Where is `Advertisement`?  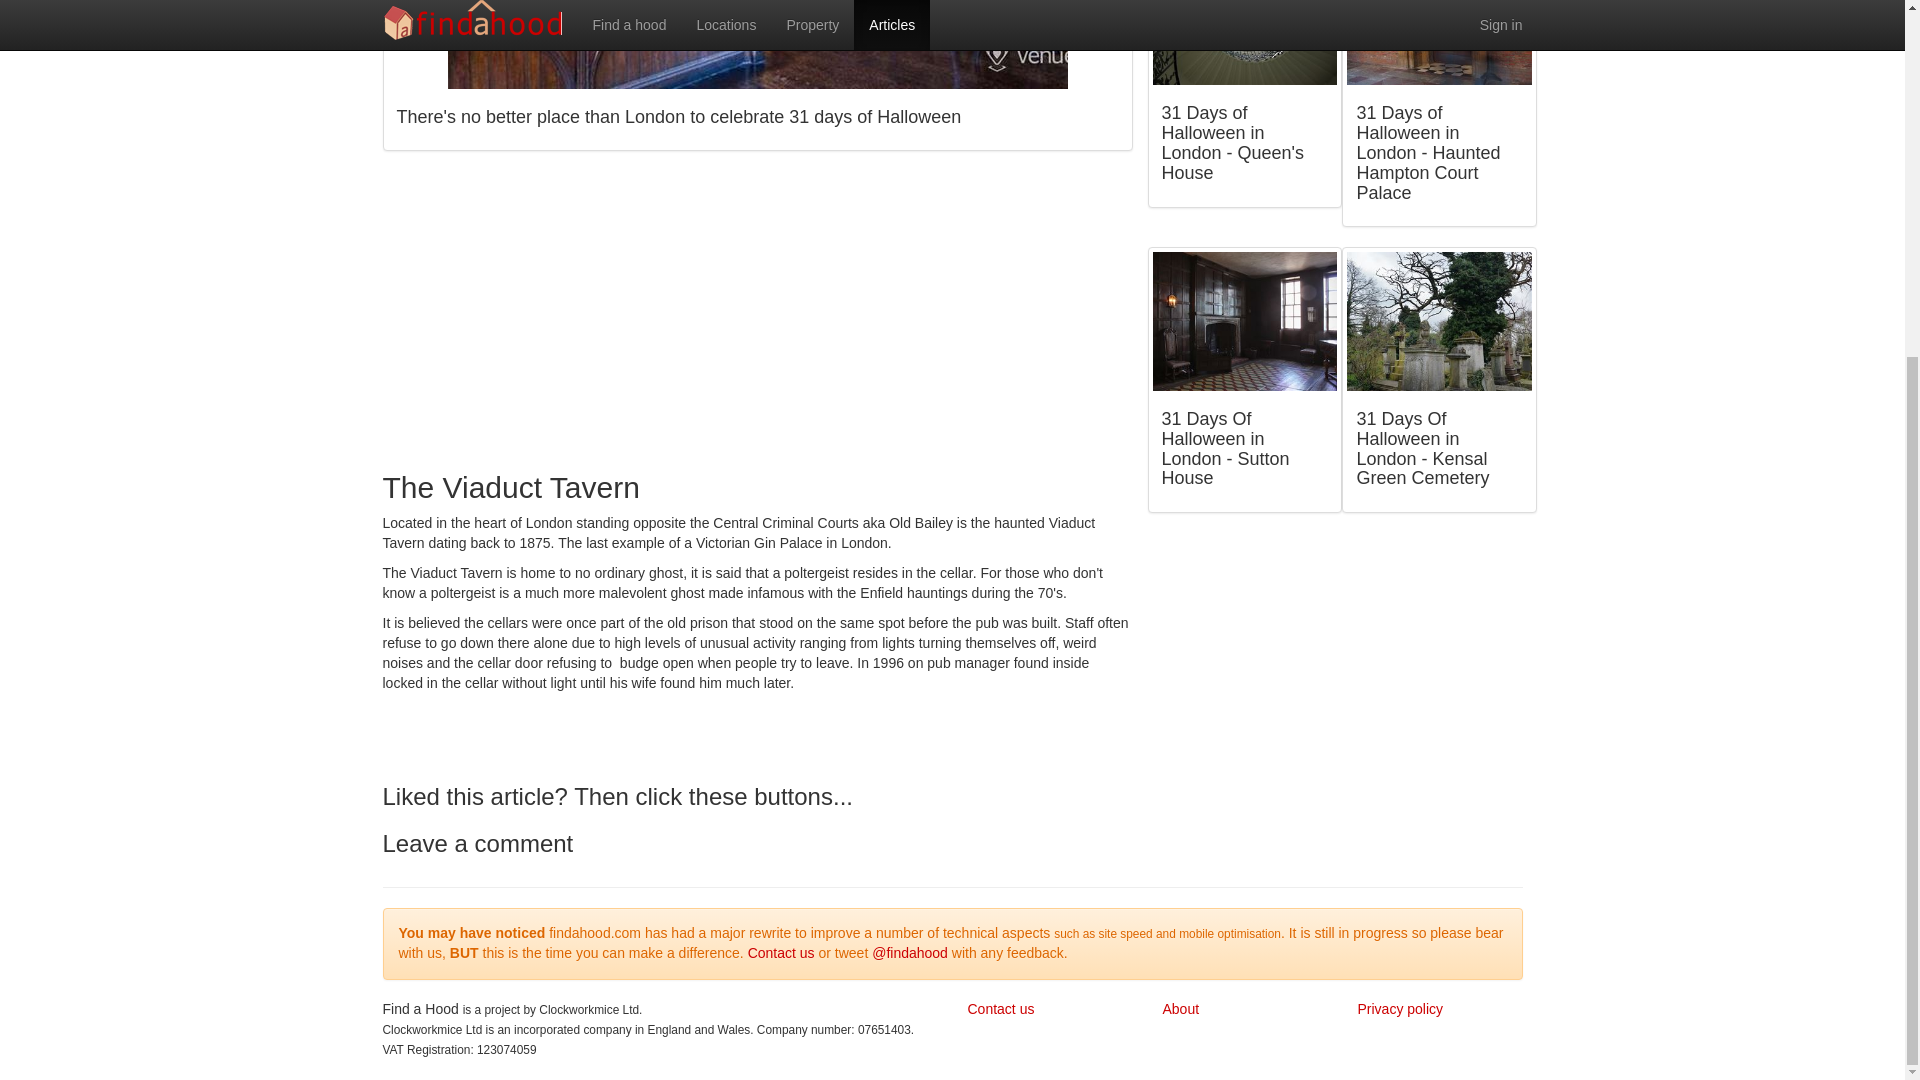 Advertisement is located at coordinates (757, 310).